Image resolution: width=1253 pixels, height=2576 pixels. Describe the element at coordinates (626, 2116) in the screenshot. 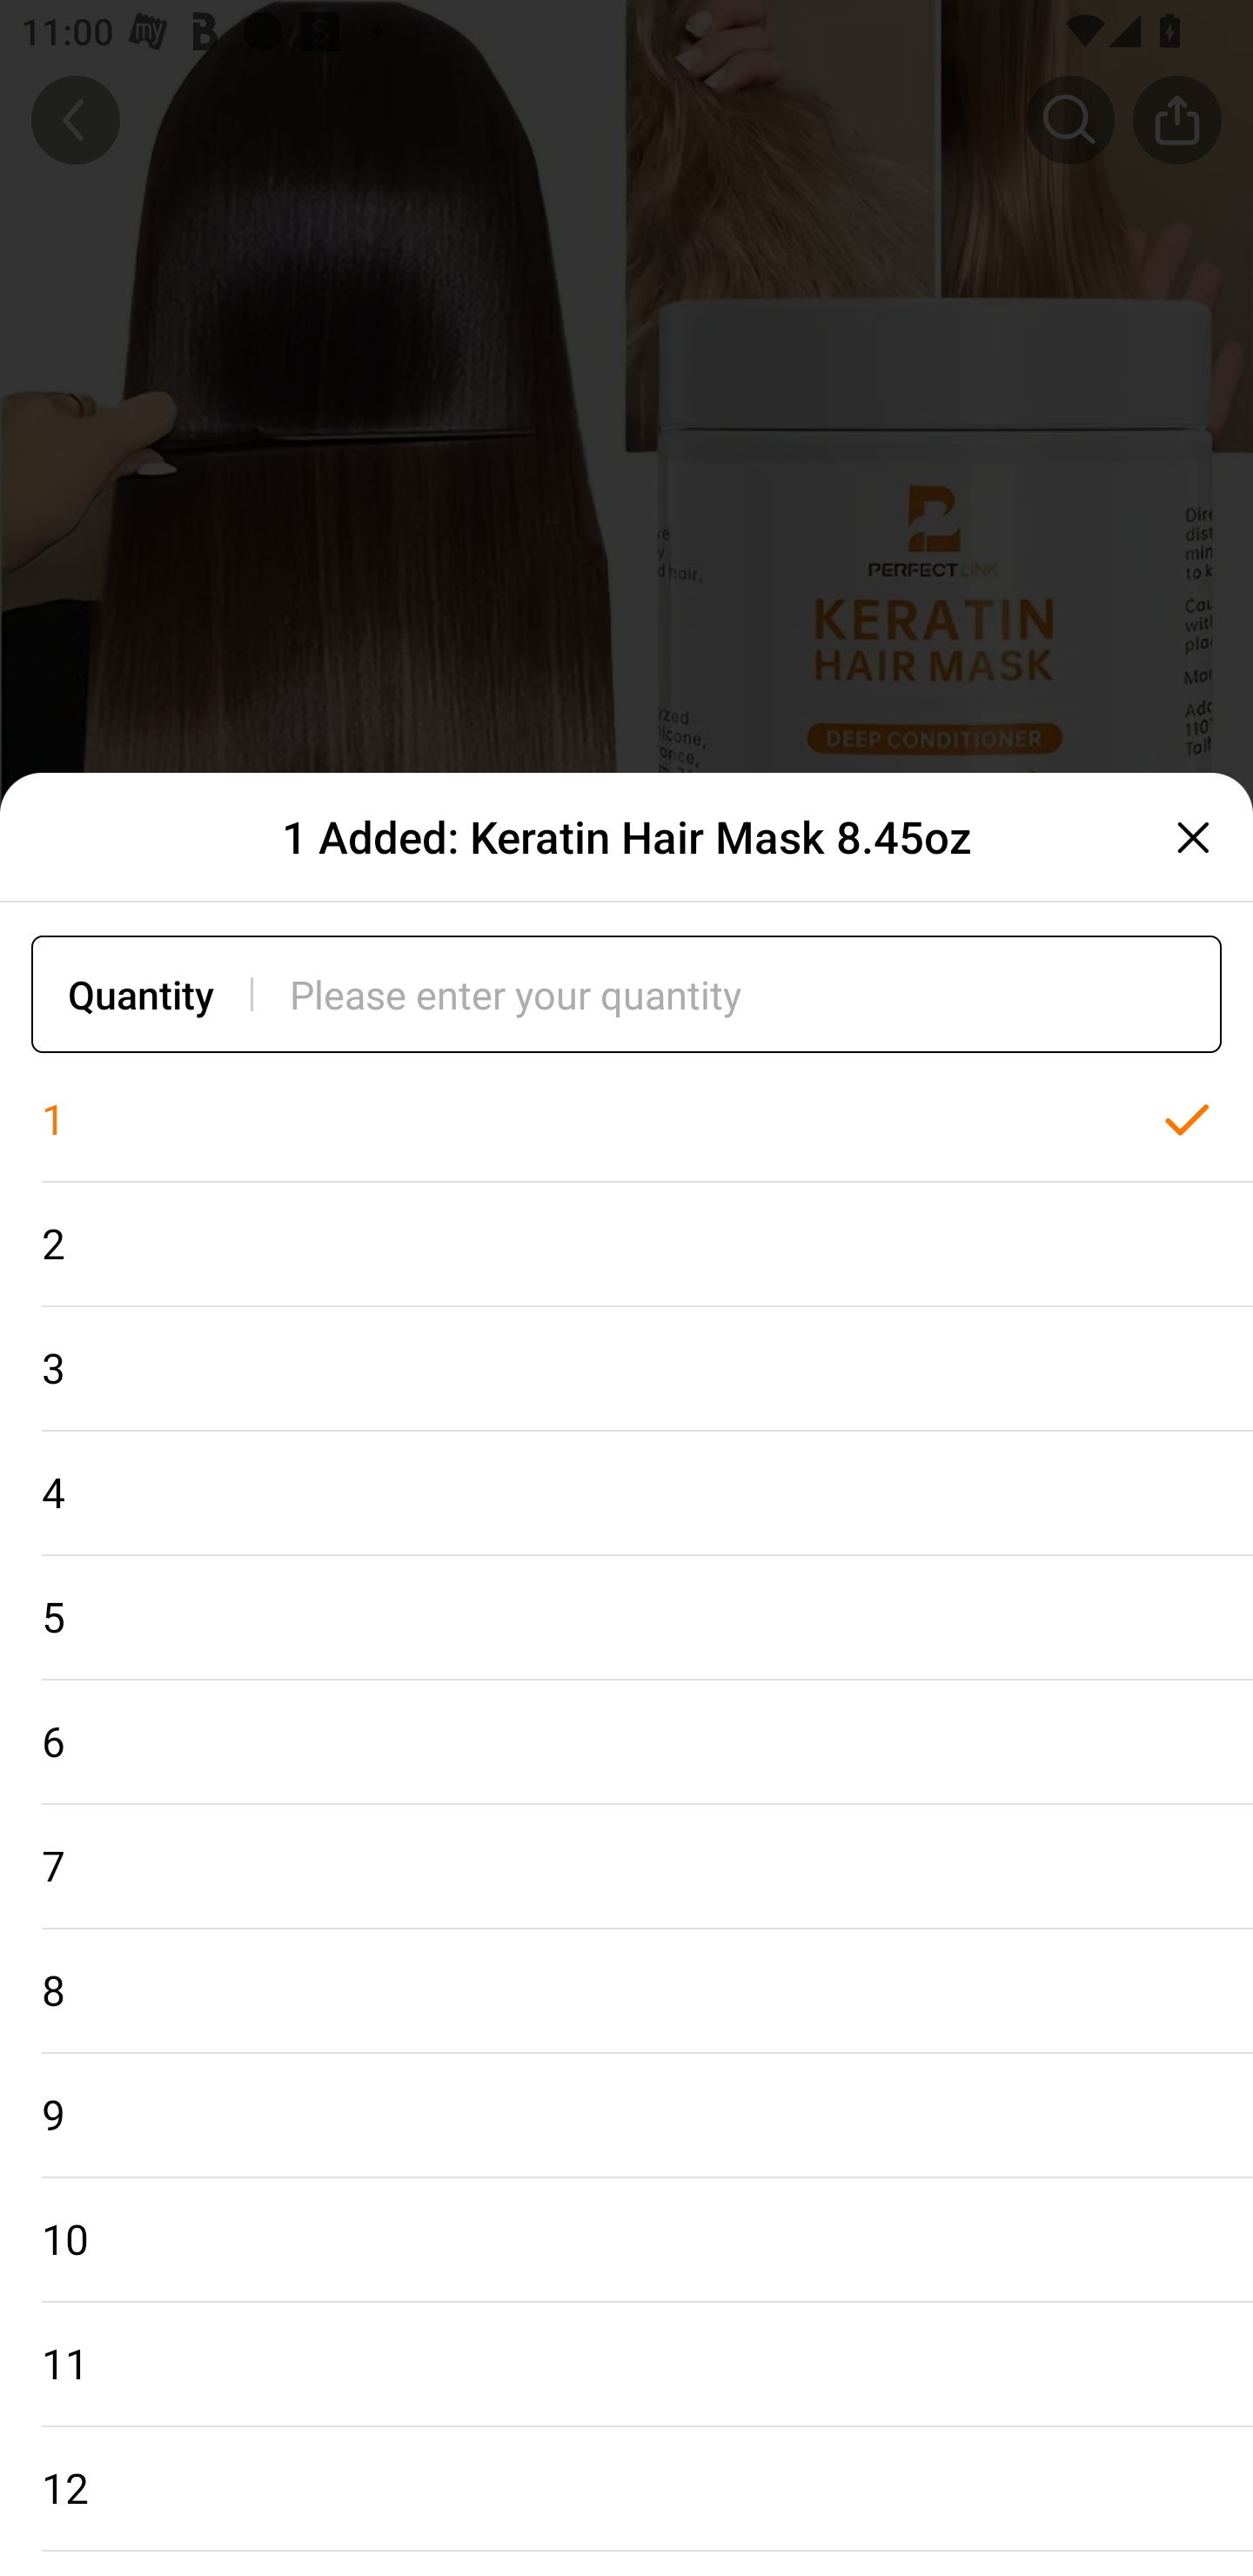

I see `9` at that location.